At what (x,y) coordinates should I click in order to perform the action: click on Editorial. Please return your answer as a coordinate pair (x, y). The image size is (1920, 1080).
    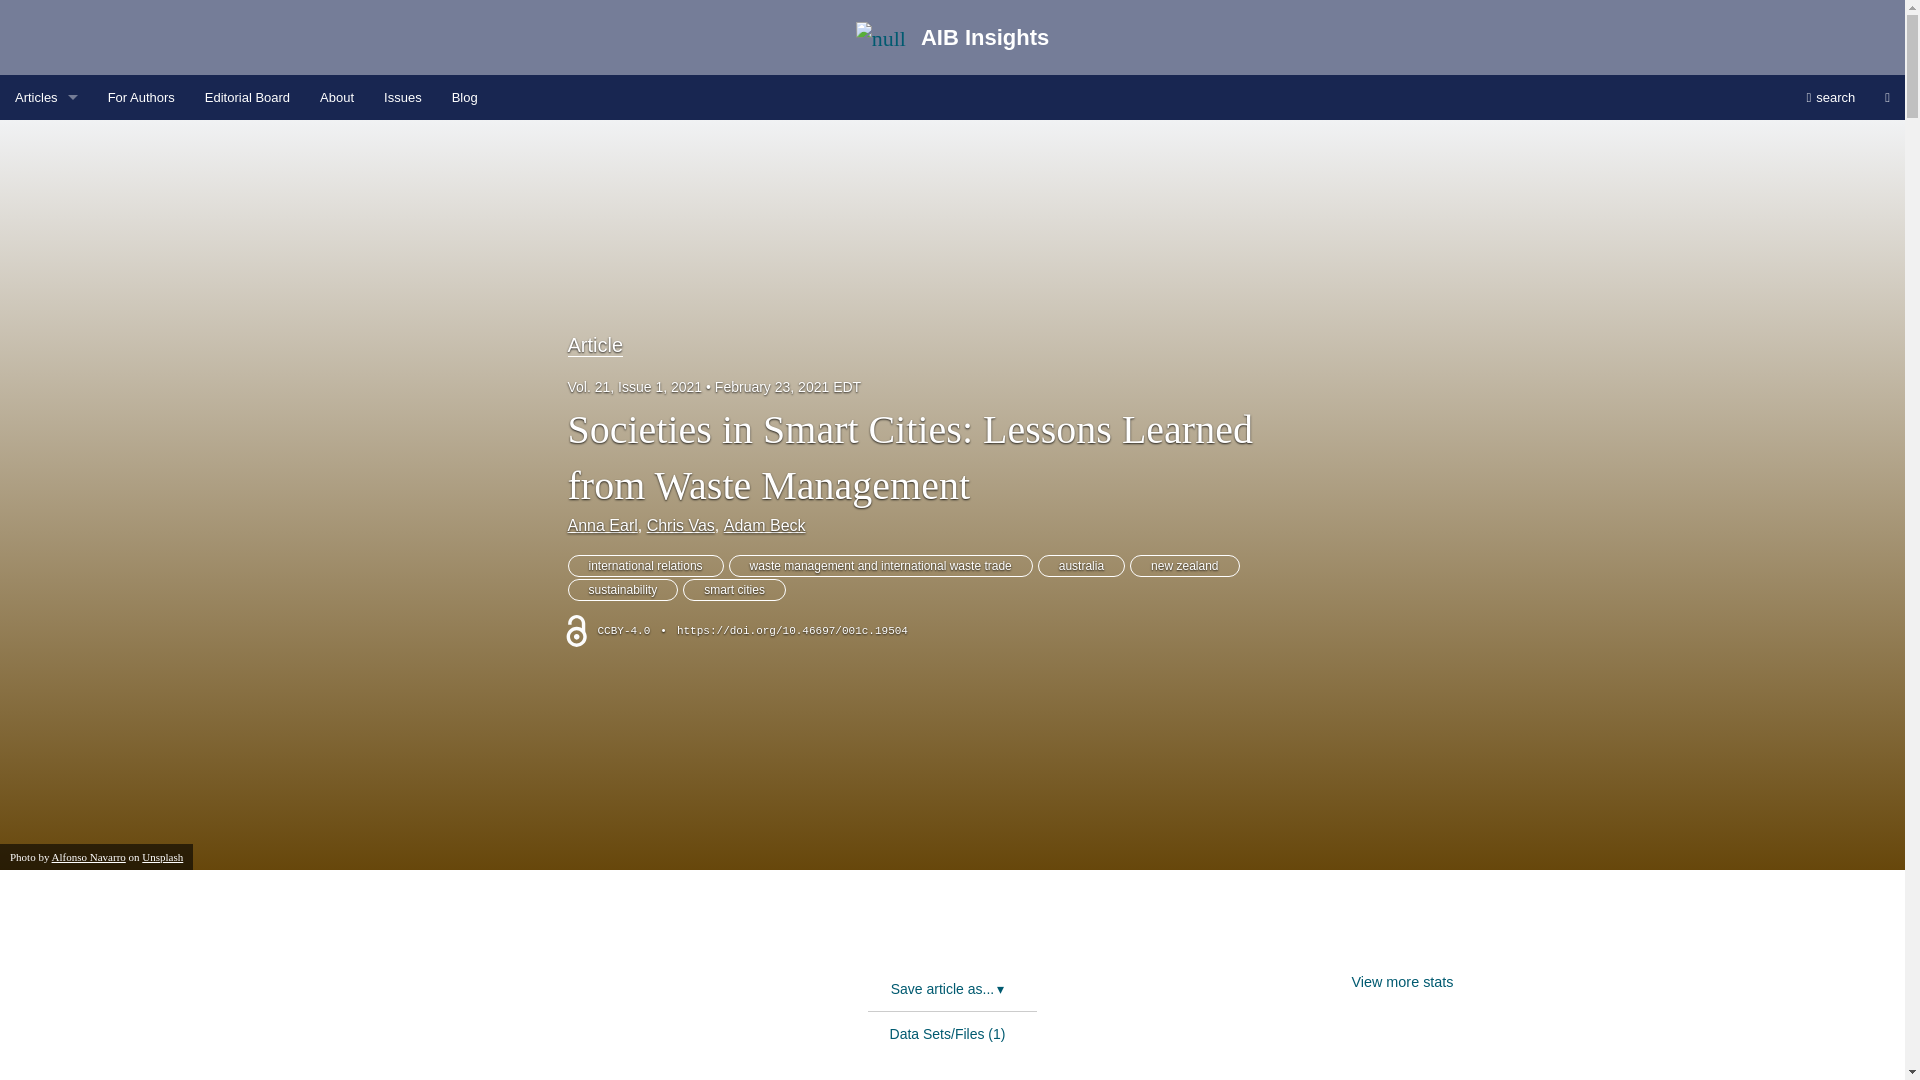
    Looking at the image, I should click on (46, 232).